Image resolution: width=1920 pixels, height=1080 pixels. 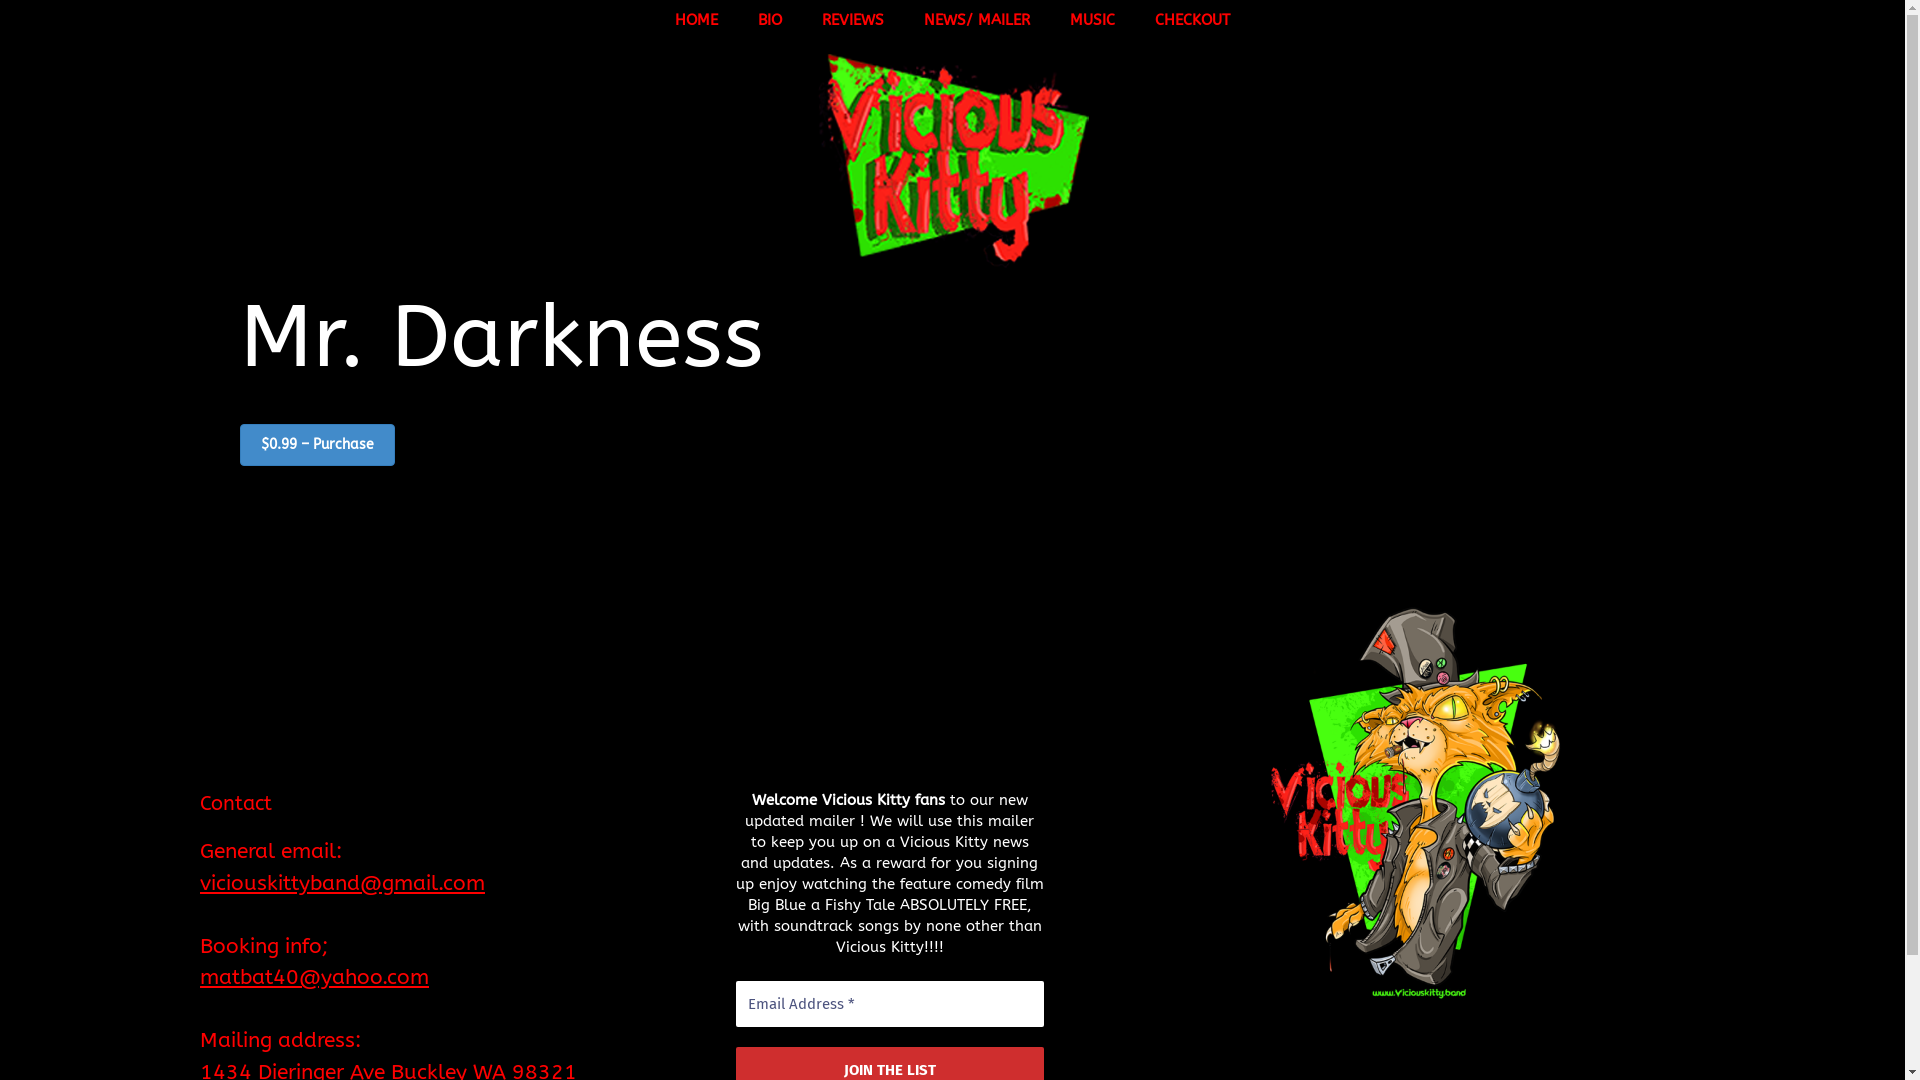 What do you see at coordinates (1192, 20) in the screenshot?
I see `CHECKOUT` at bounding box center [1192, 20].